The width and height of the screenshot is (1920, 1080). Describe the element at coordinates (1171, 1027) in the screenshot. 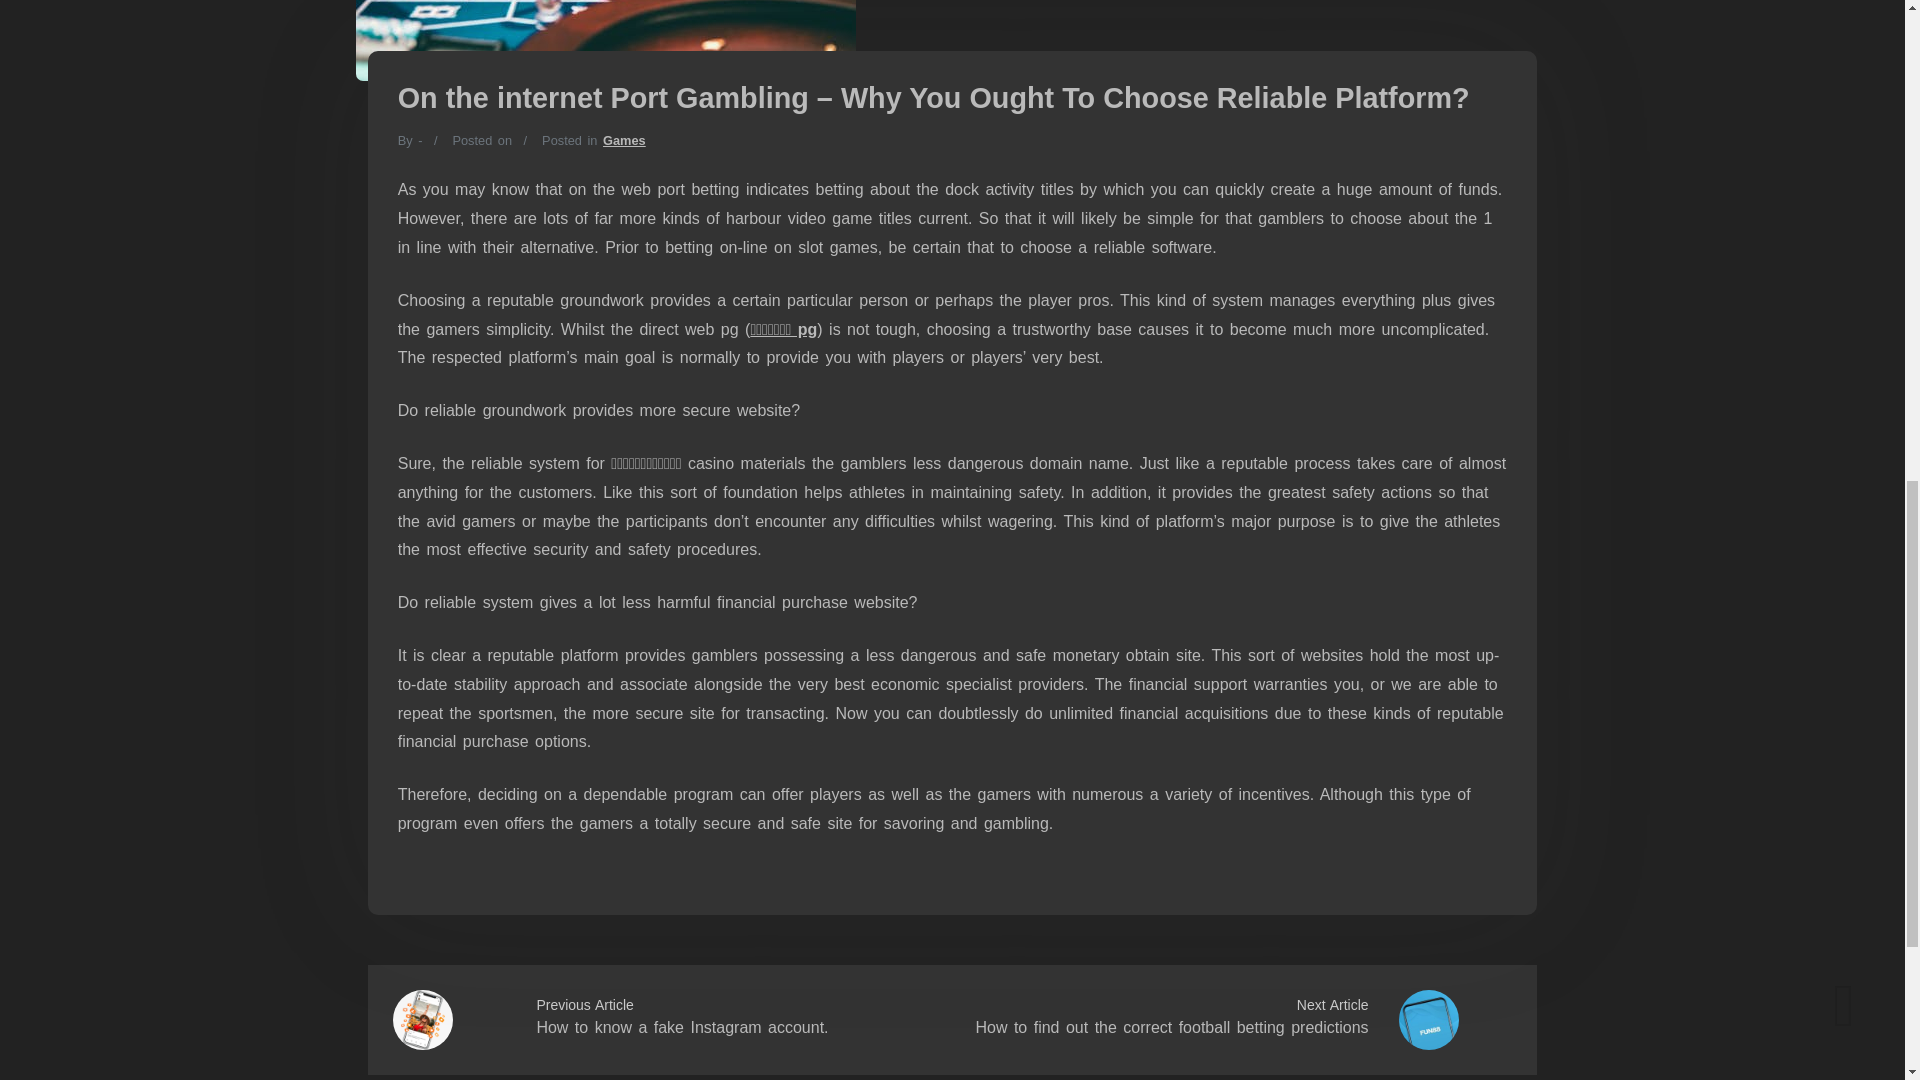

I see `How to find out the correct football betting predictions` at that location.